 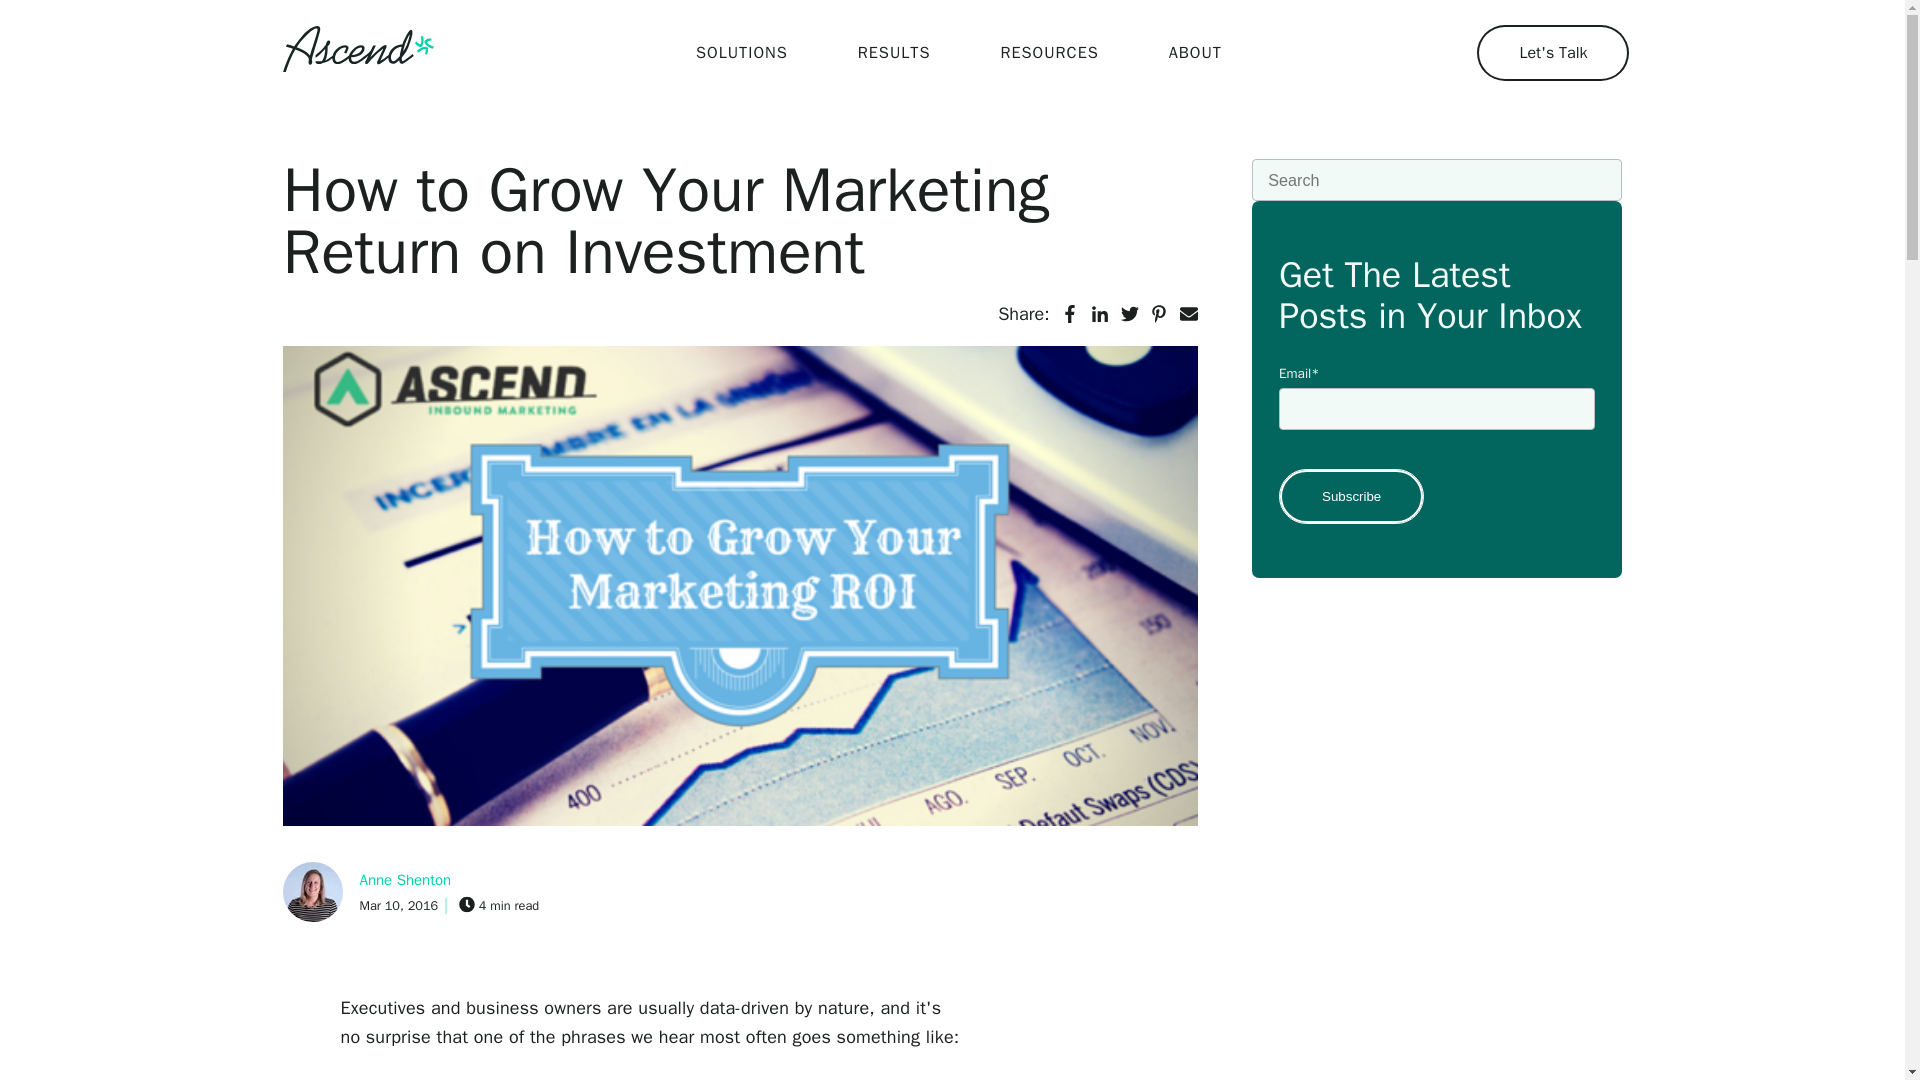 What do you see at coordinates (1351, 496) in the screenshot?
I see `Subscribe` at bounding box center [1351, 496].